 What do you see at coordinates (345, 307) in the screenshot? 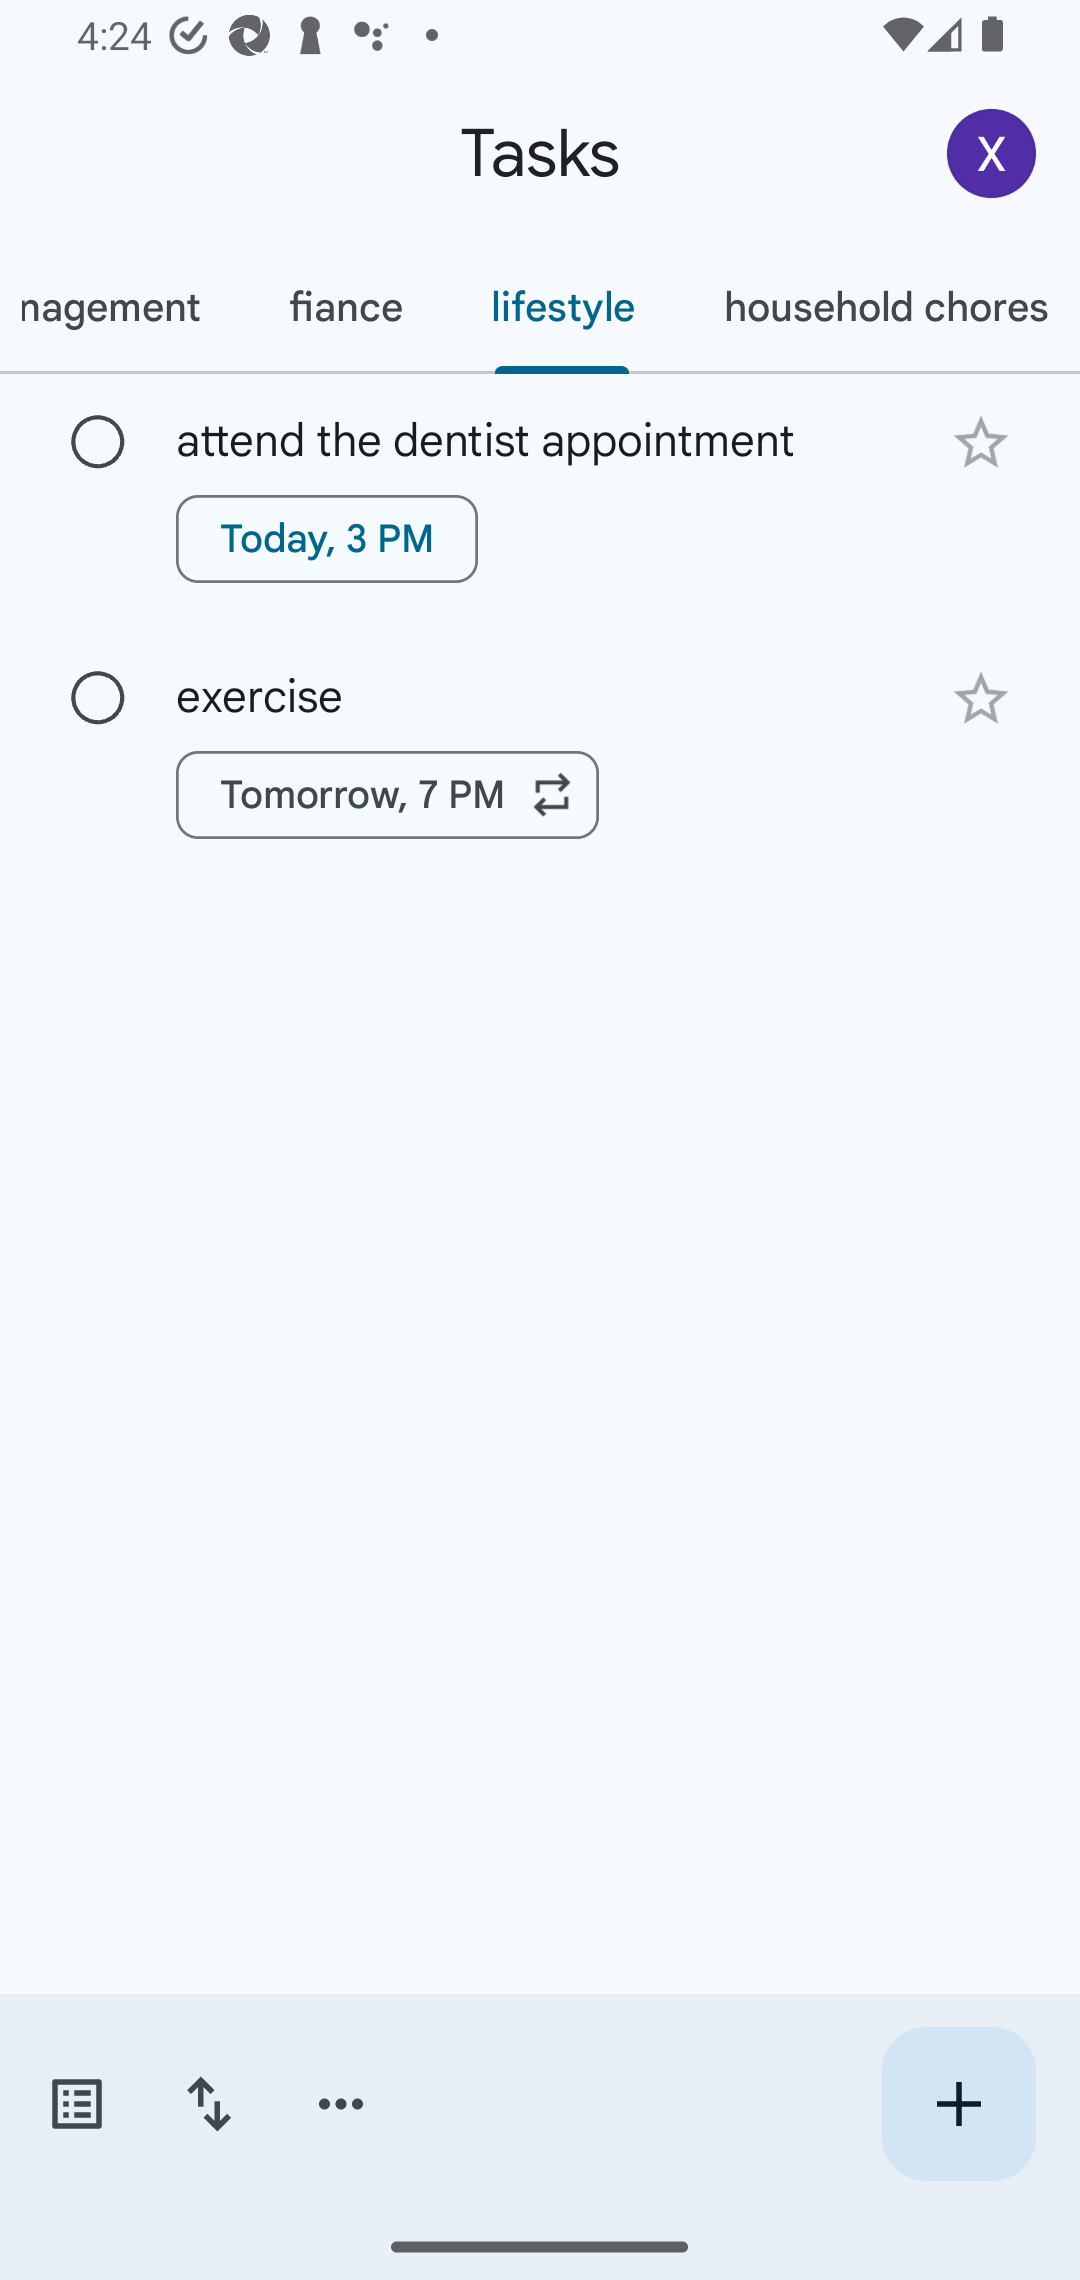
I see `fiance` at bounding box center [345, 307].